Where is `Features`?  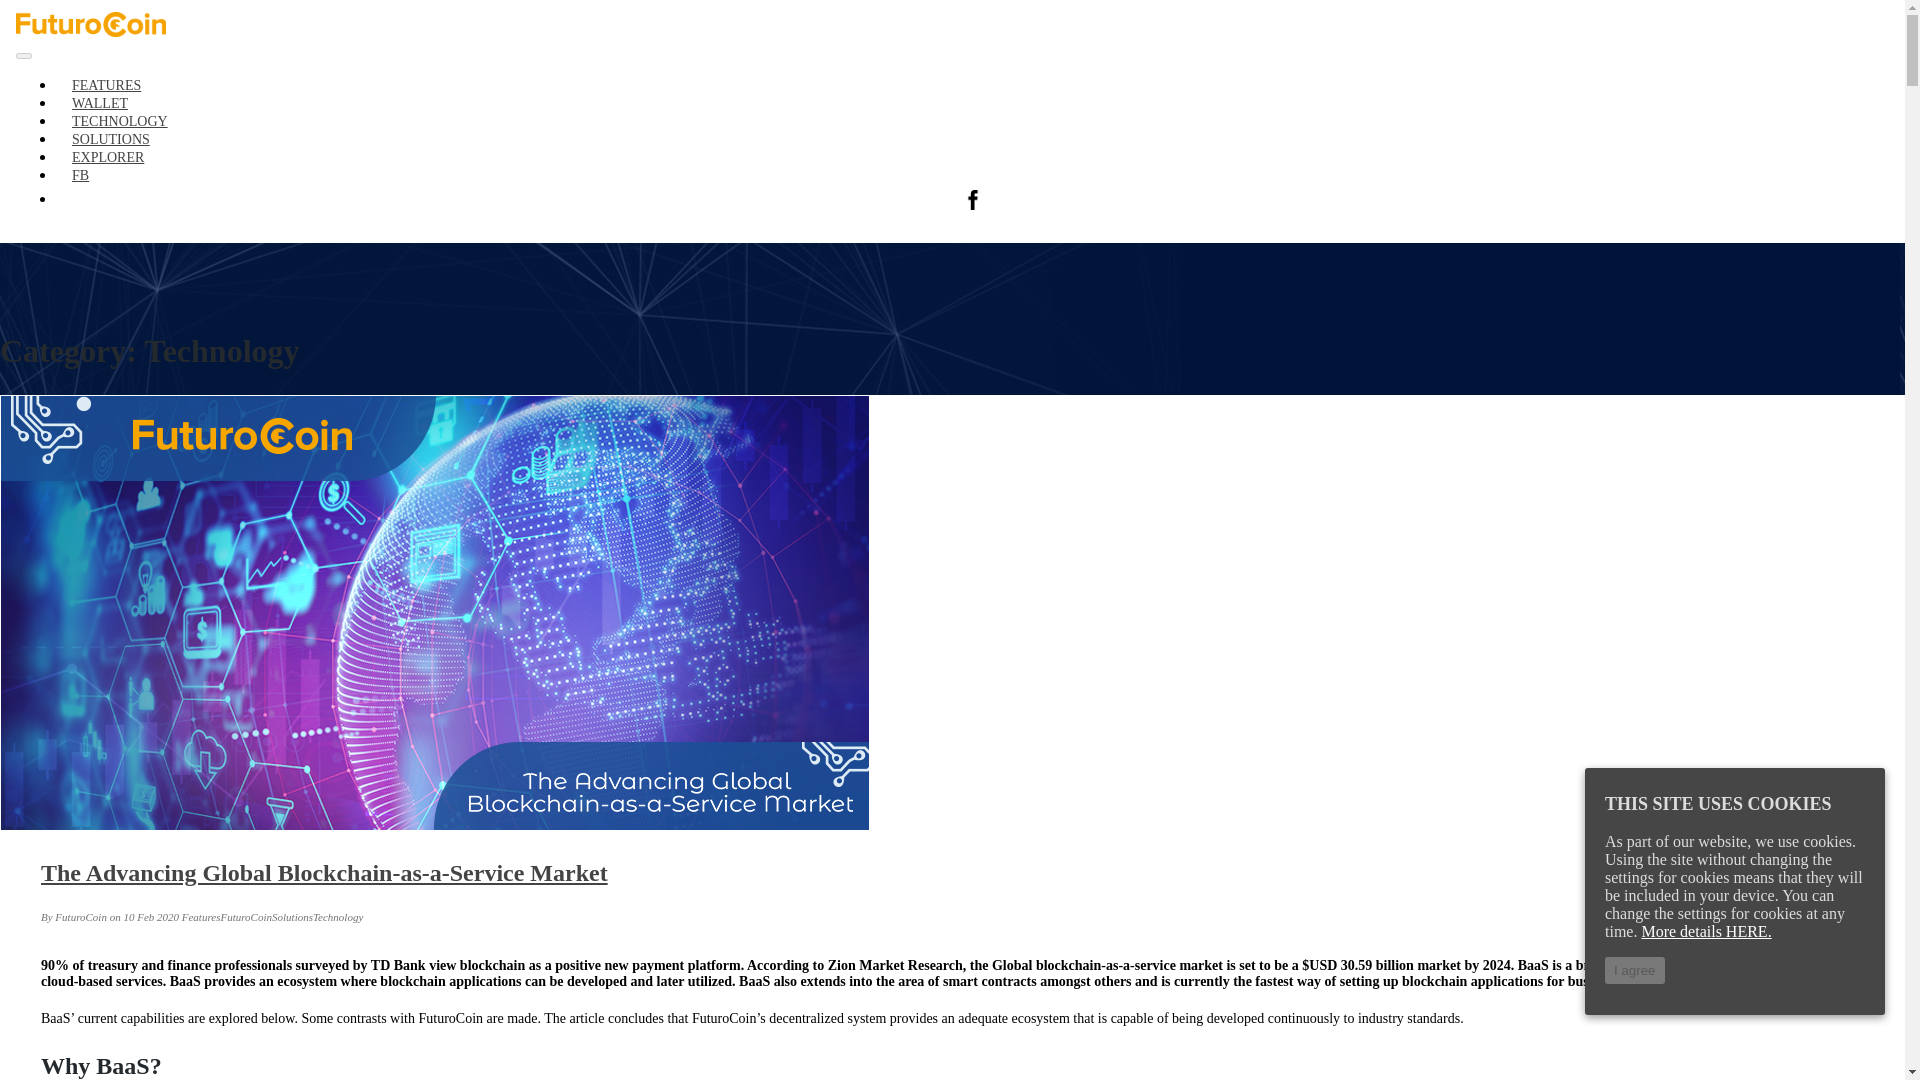
Features is located at coordinates (106, 86).